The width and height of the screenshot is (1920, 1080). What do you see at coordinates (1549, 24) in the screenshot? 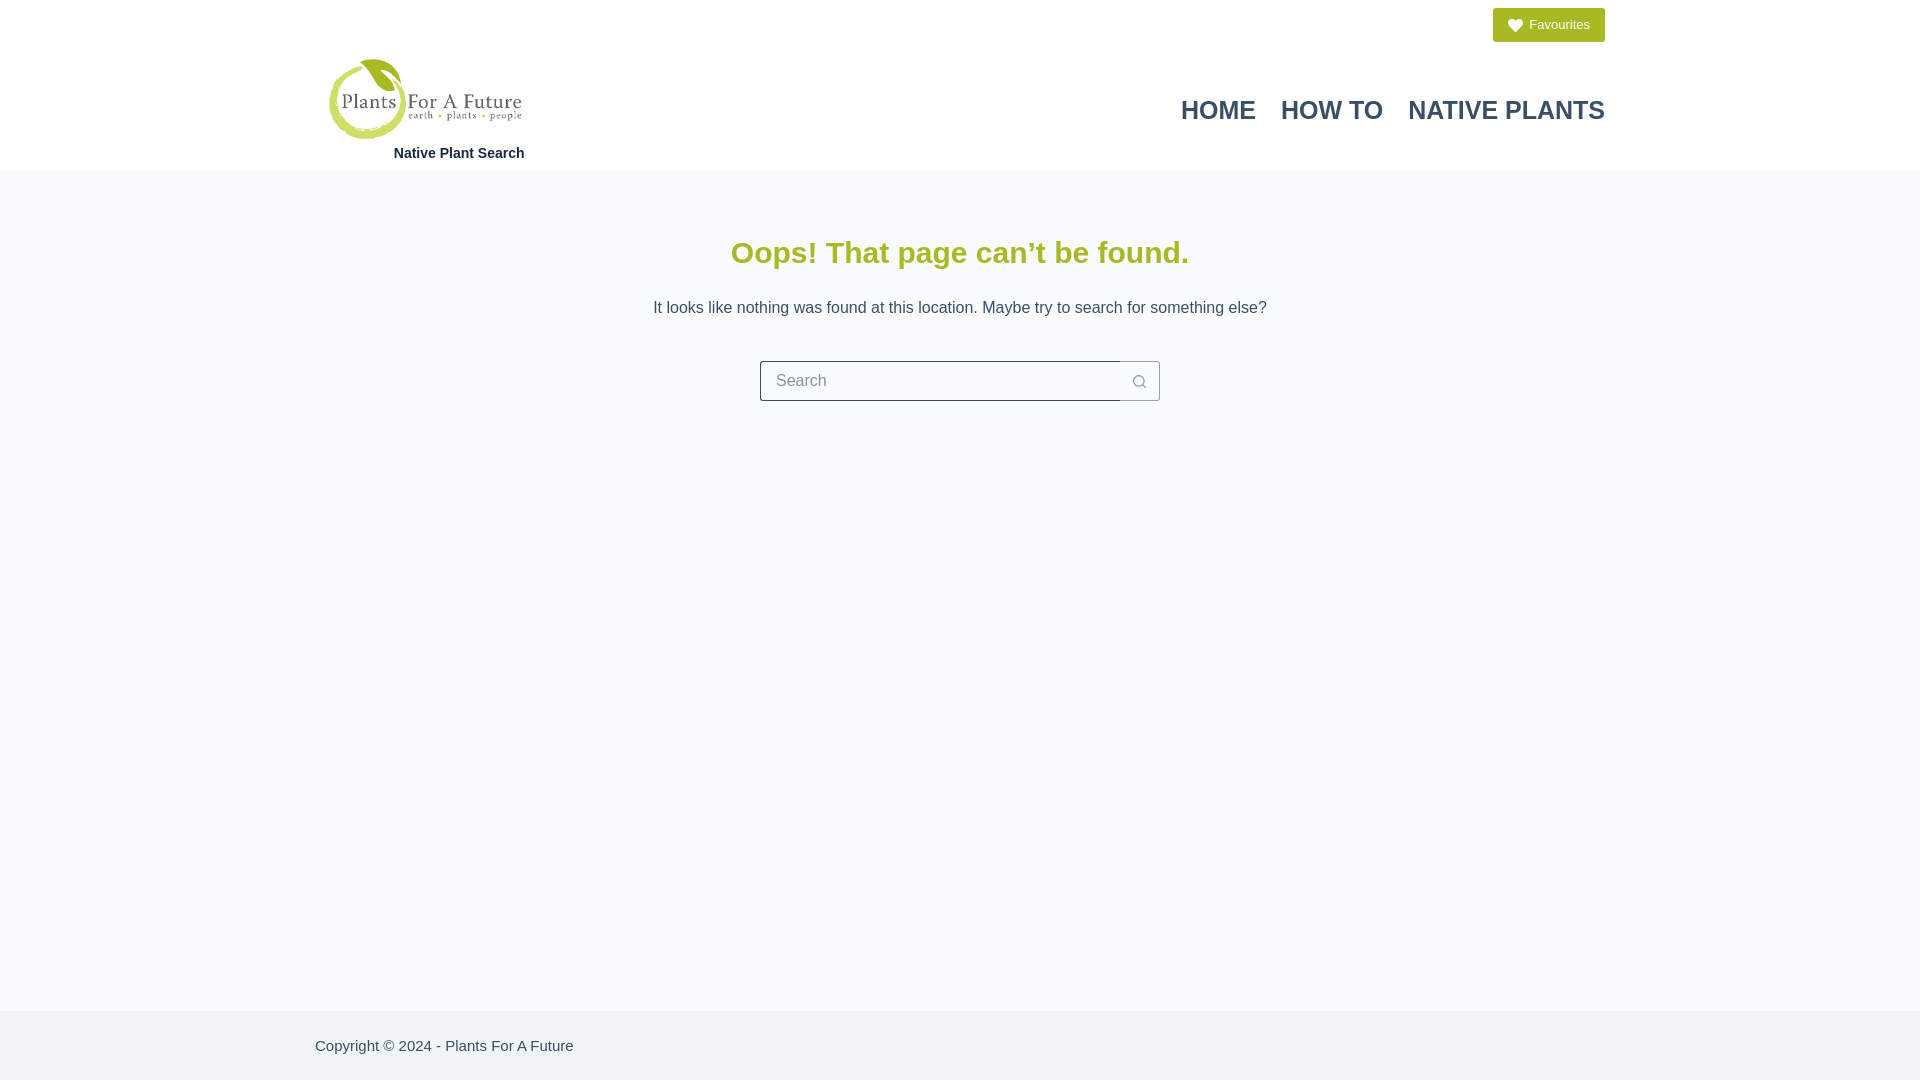
I see `Favourites` at bounding box center [1549, 24].